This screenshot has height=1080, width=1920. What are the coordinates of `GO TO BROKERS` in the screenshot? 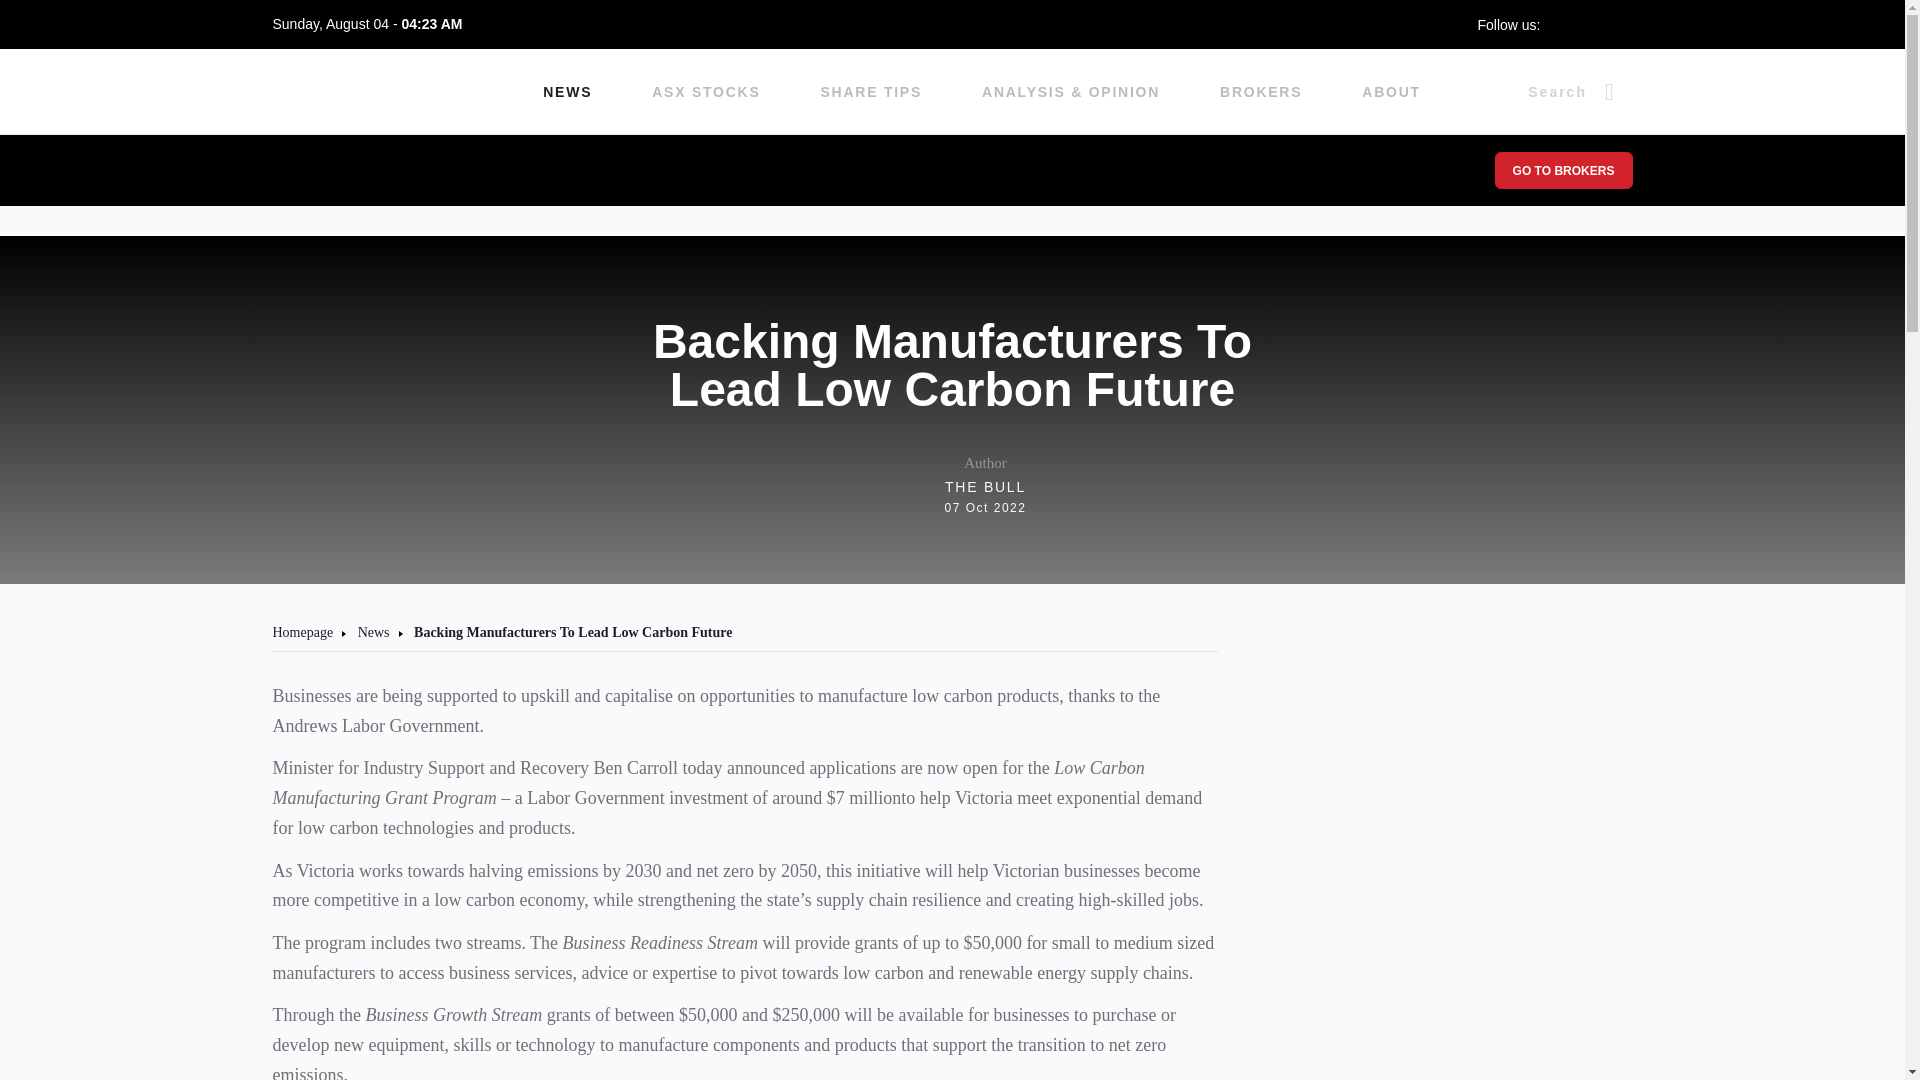 It's located at (872, 92).